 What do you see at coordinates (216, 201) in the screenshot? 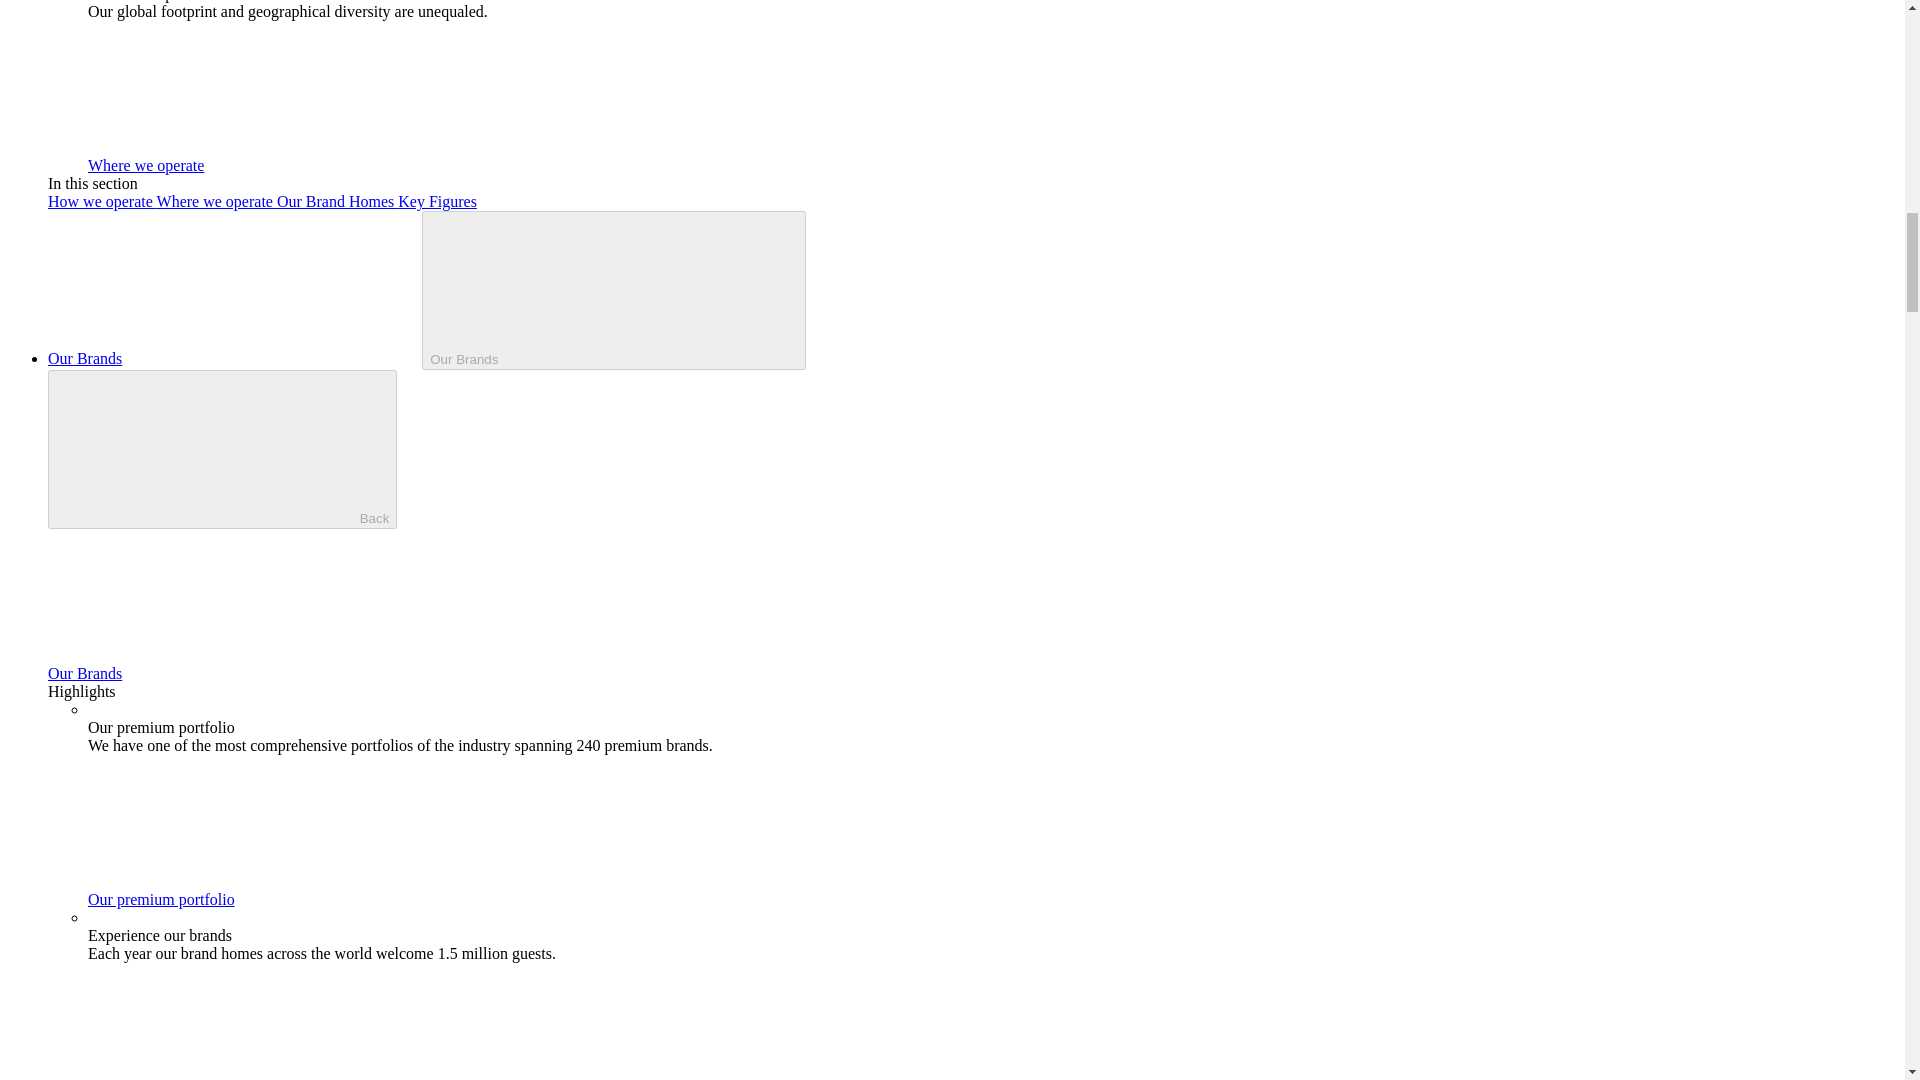
I see `Where we operate` at bounding box center [216, 201].